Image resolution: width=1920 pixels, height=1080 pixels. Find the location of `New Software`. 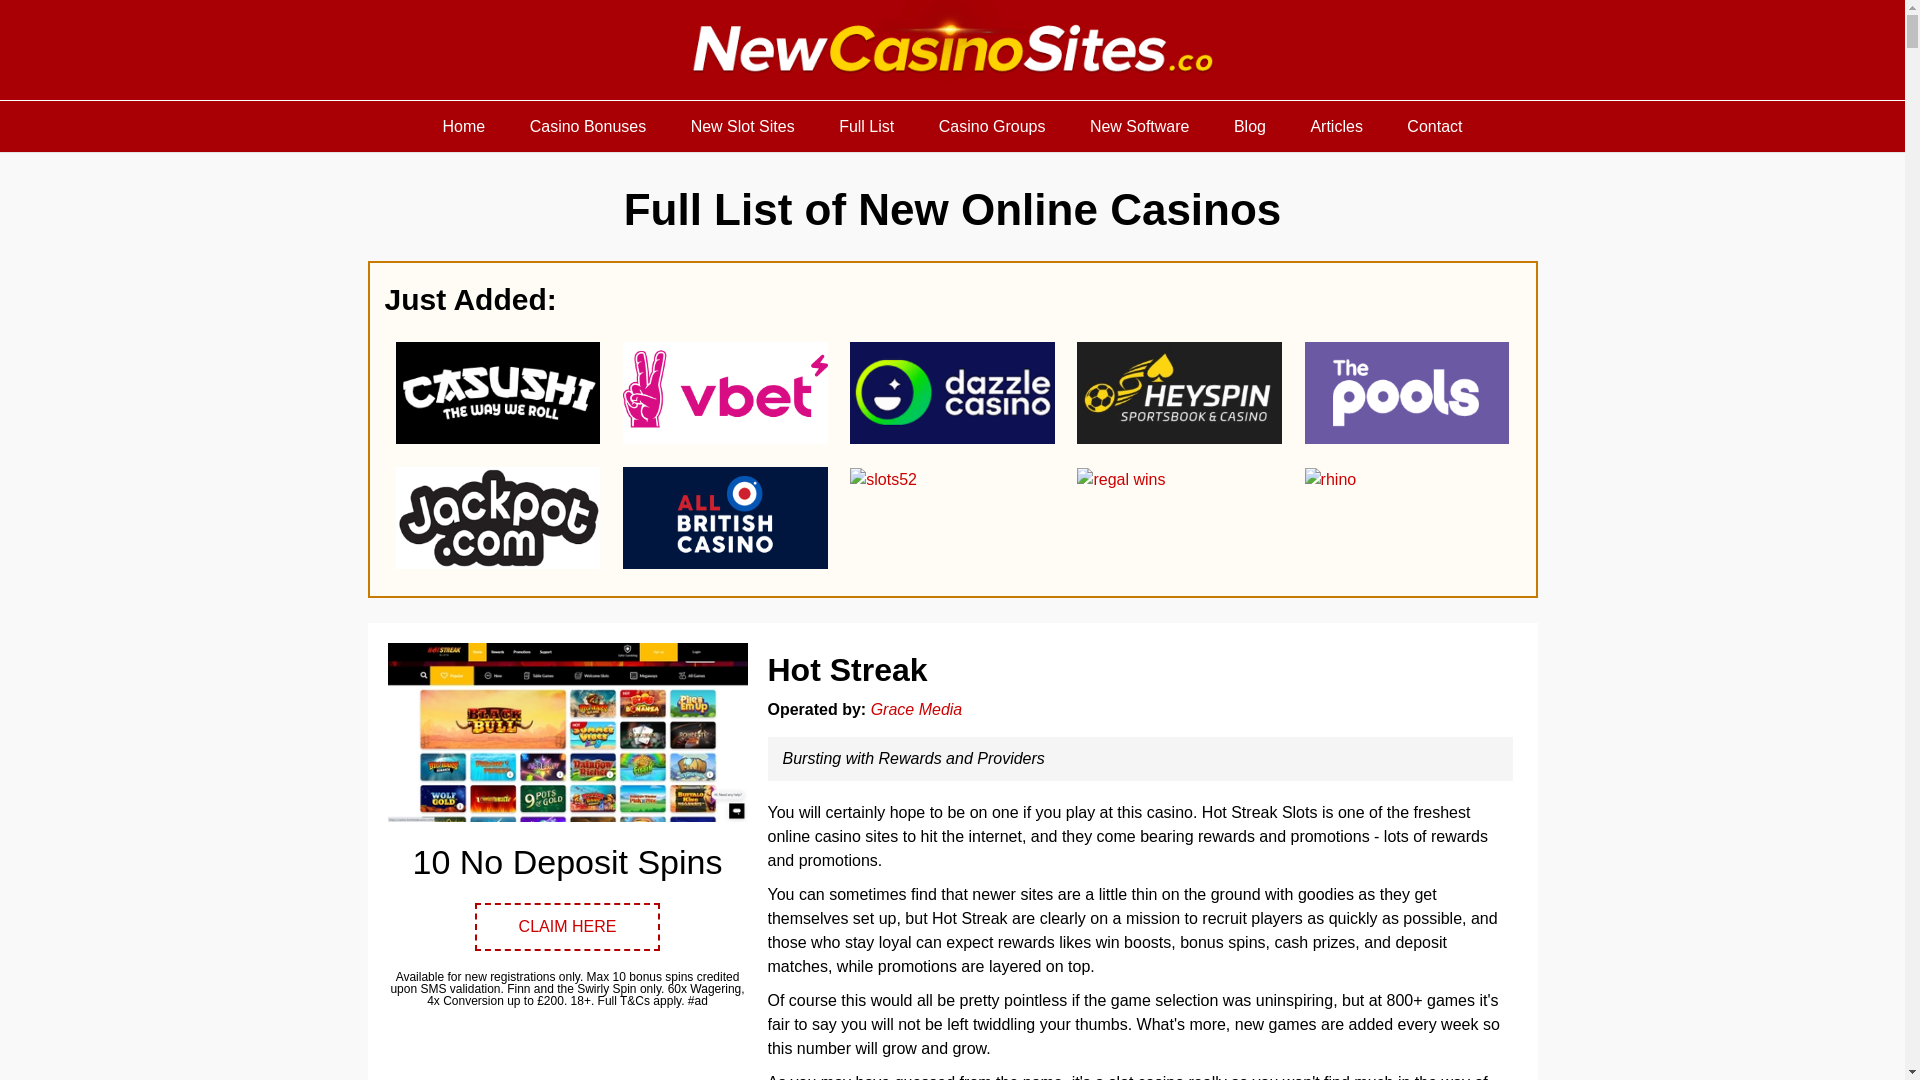

New Software is located at coordinates (1139, 126).